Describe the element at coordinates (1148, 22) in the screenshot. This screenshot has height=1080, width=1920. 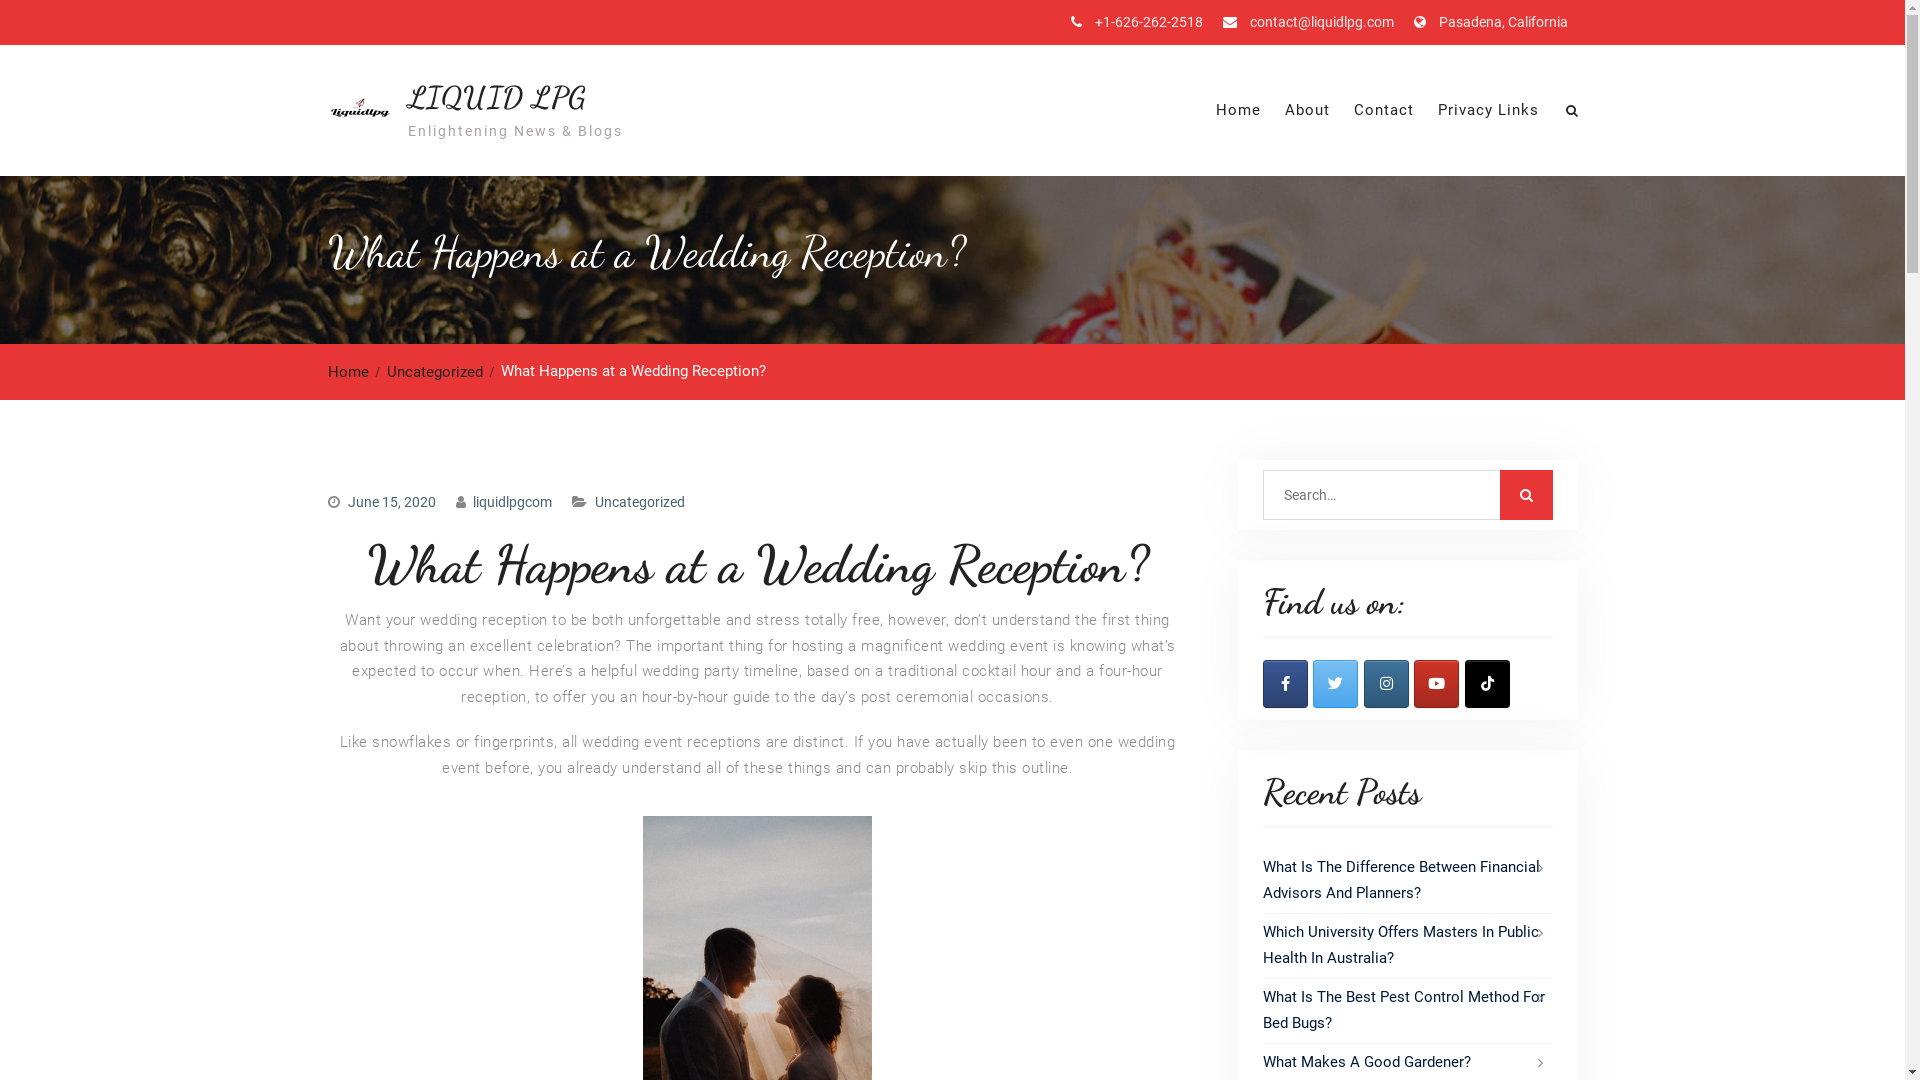
I see `+1-626-262-2518` at that location.